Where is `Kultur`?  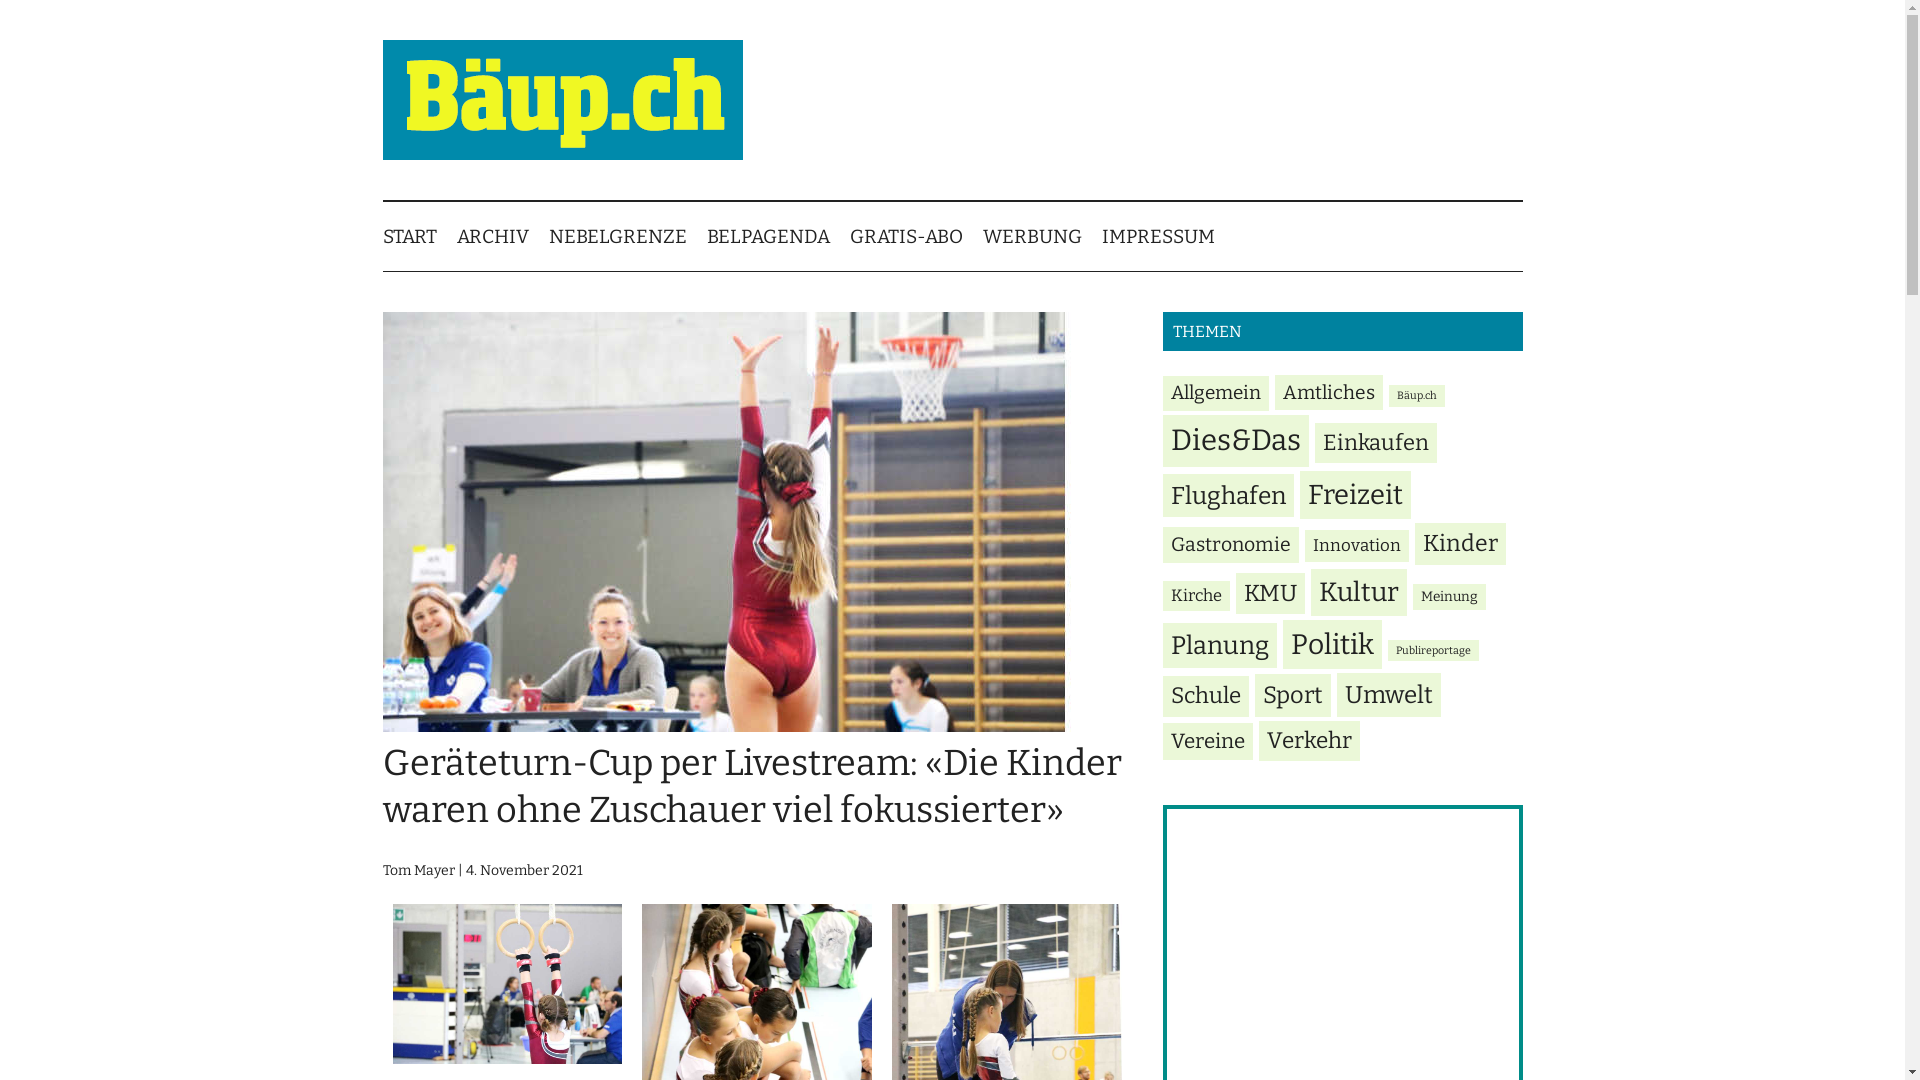
Kultur is located at coordinates (1358, 592).